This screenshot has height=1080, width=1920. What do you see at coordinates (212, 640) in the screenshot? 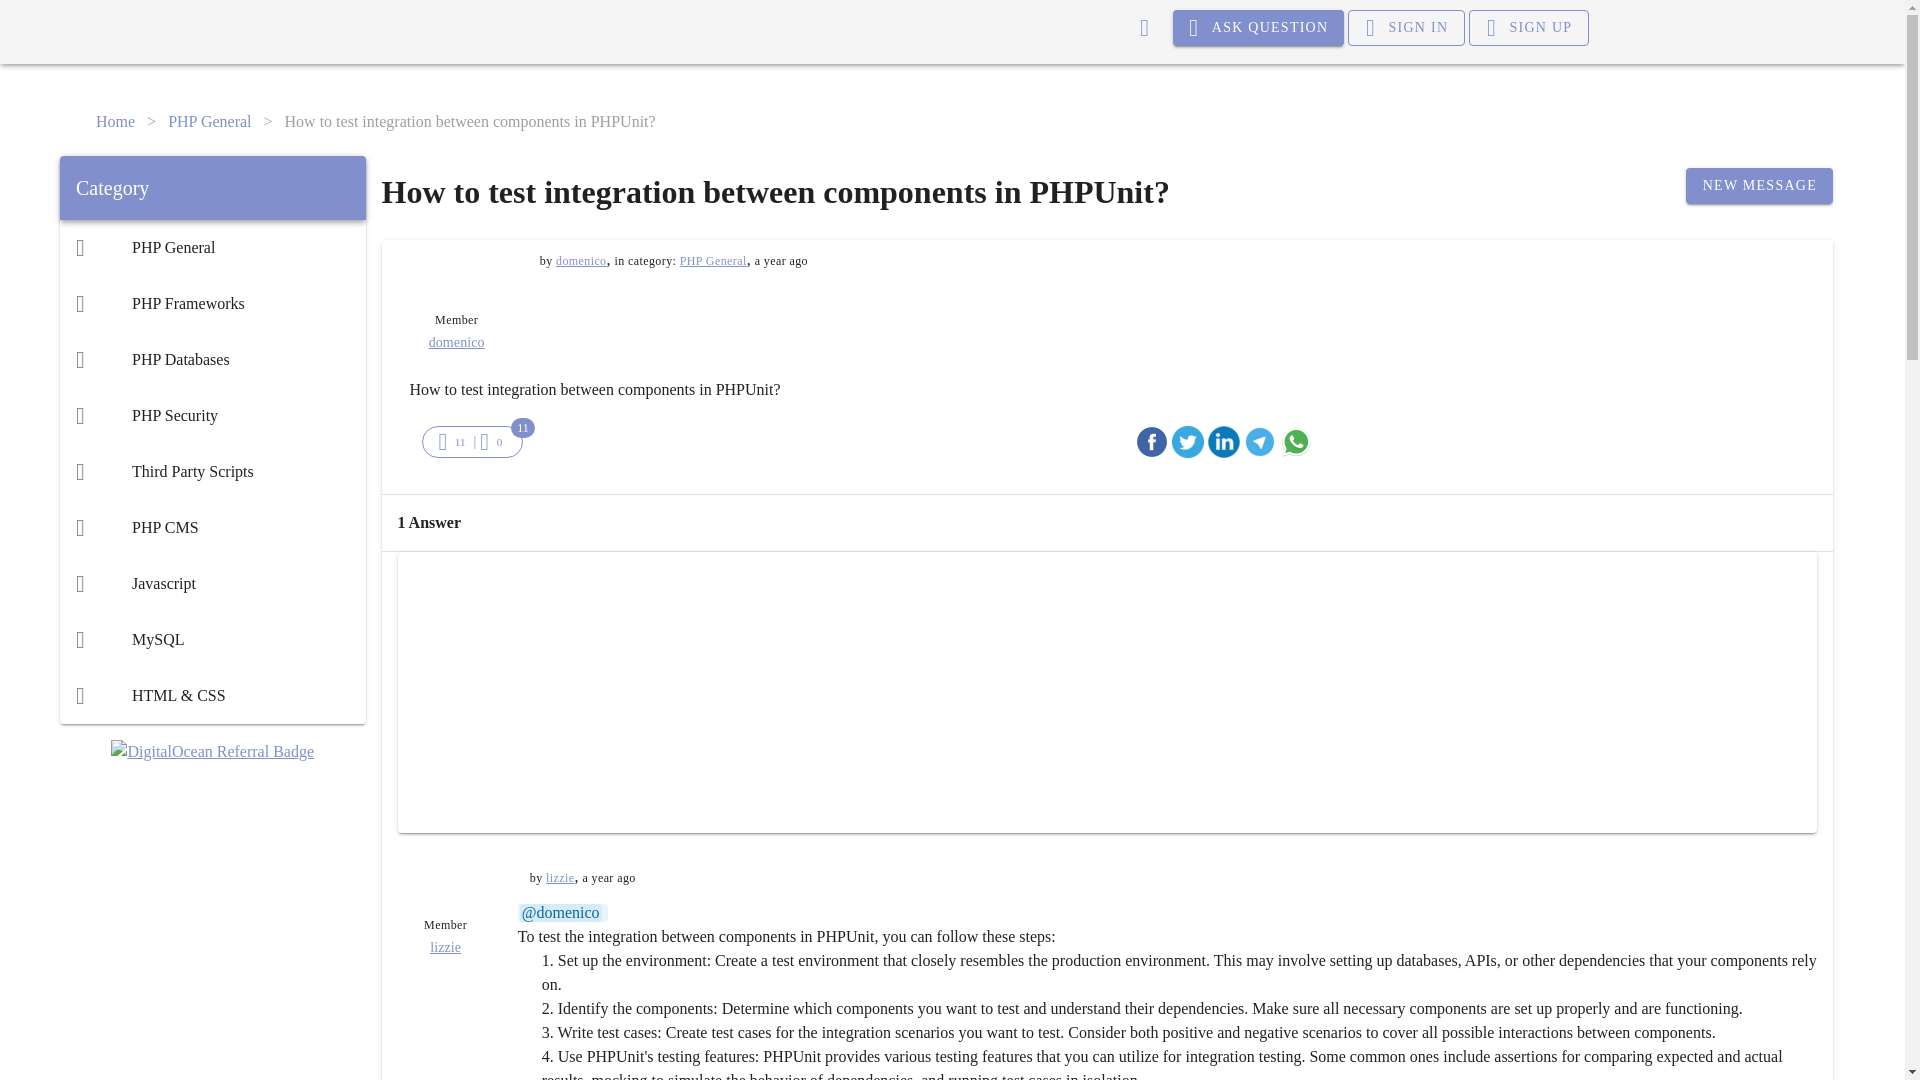
I see `MySQL` at bounding box center [212, 640].